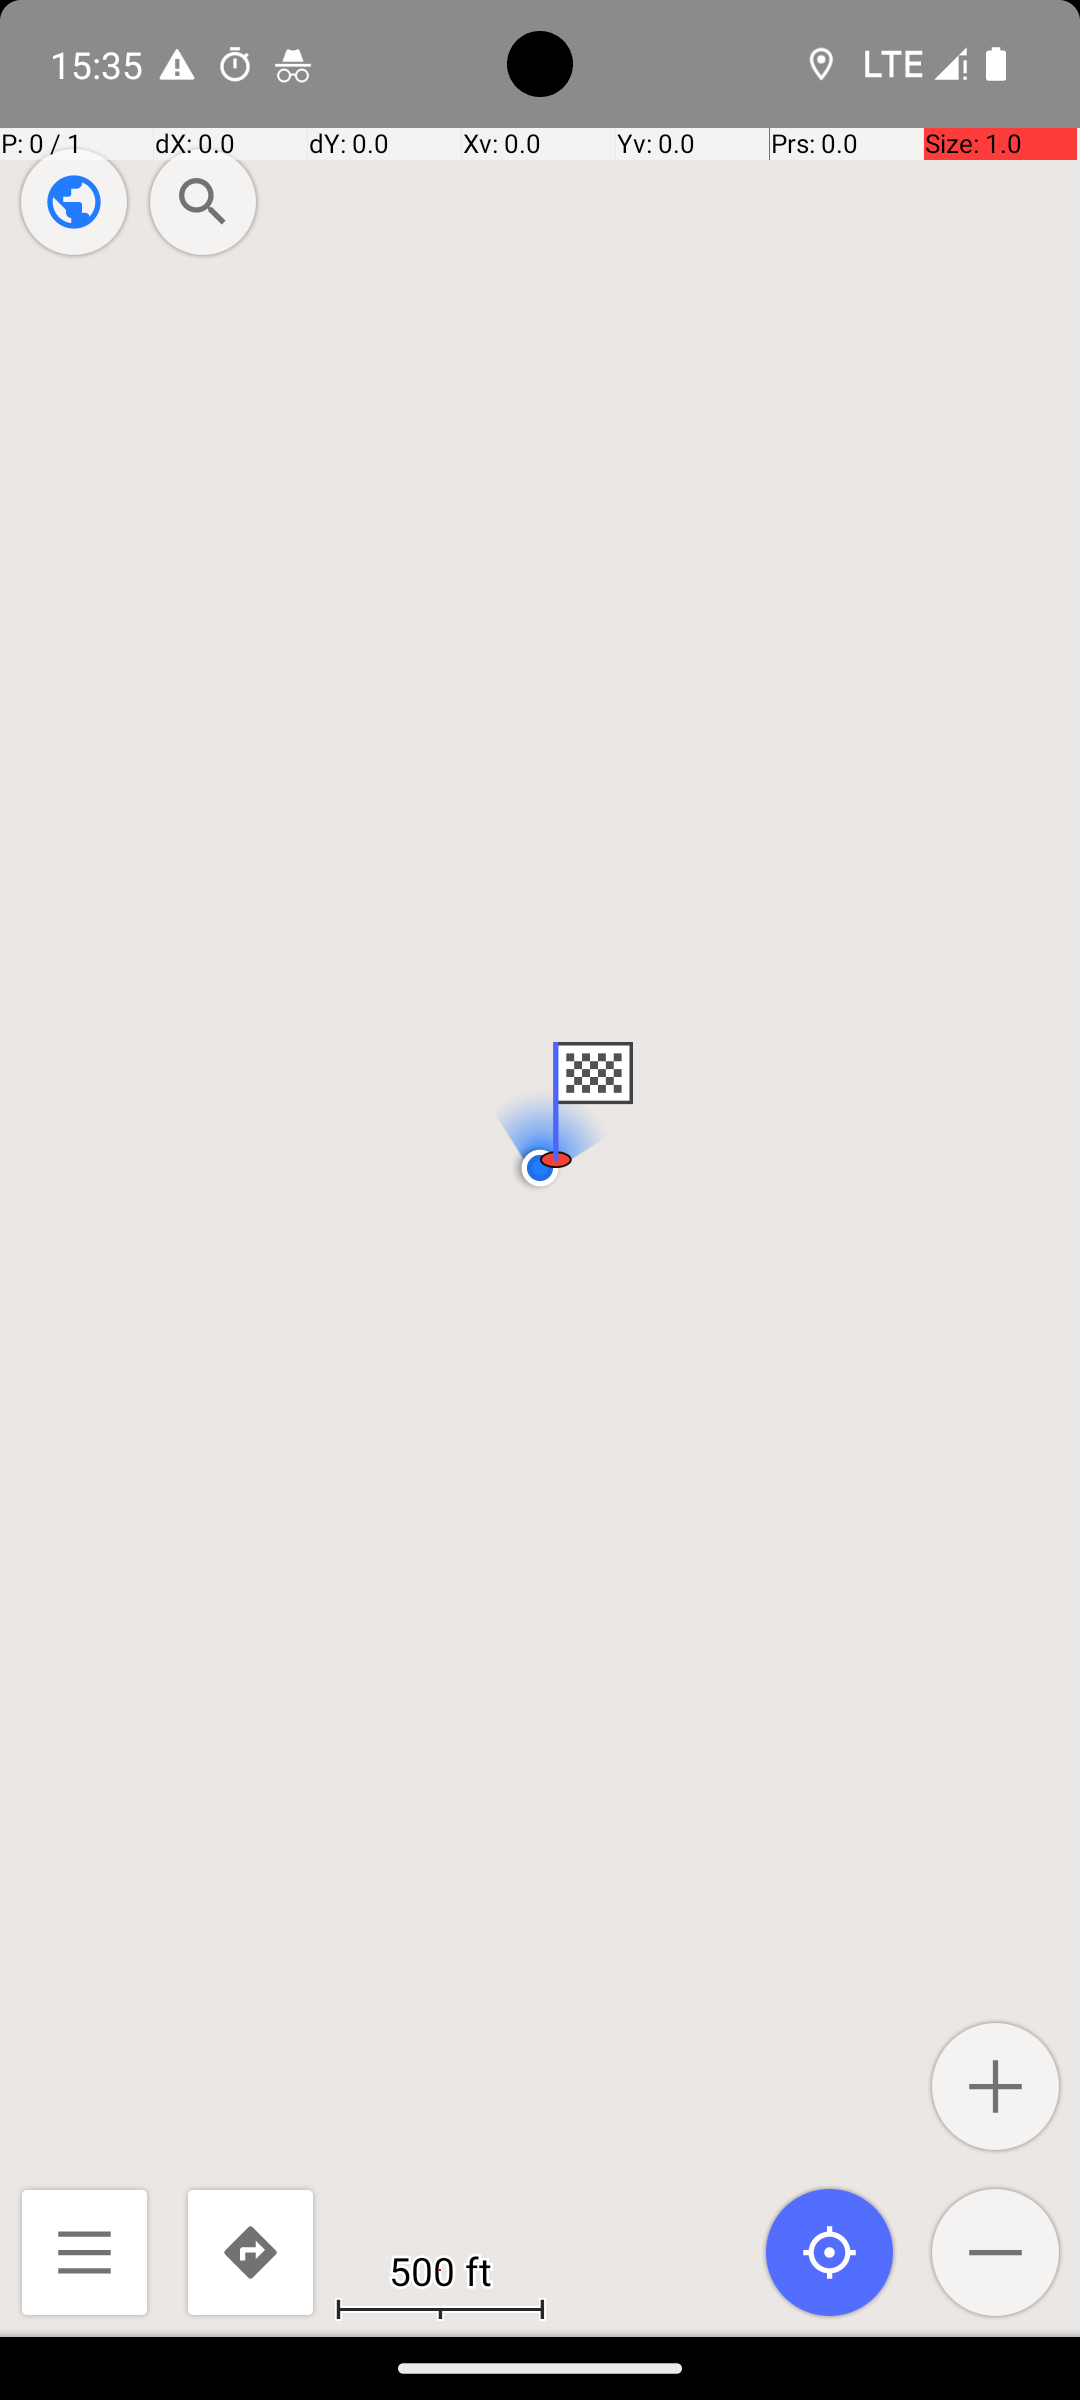 This screenshot has height=2400, width=1080. Describe the element at coordinates (440, 2270) in the screenshot. I see `500 ft` at that location.